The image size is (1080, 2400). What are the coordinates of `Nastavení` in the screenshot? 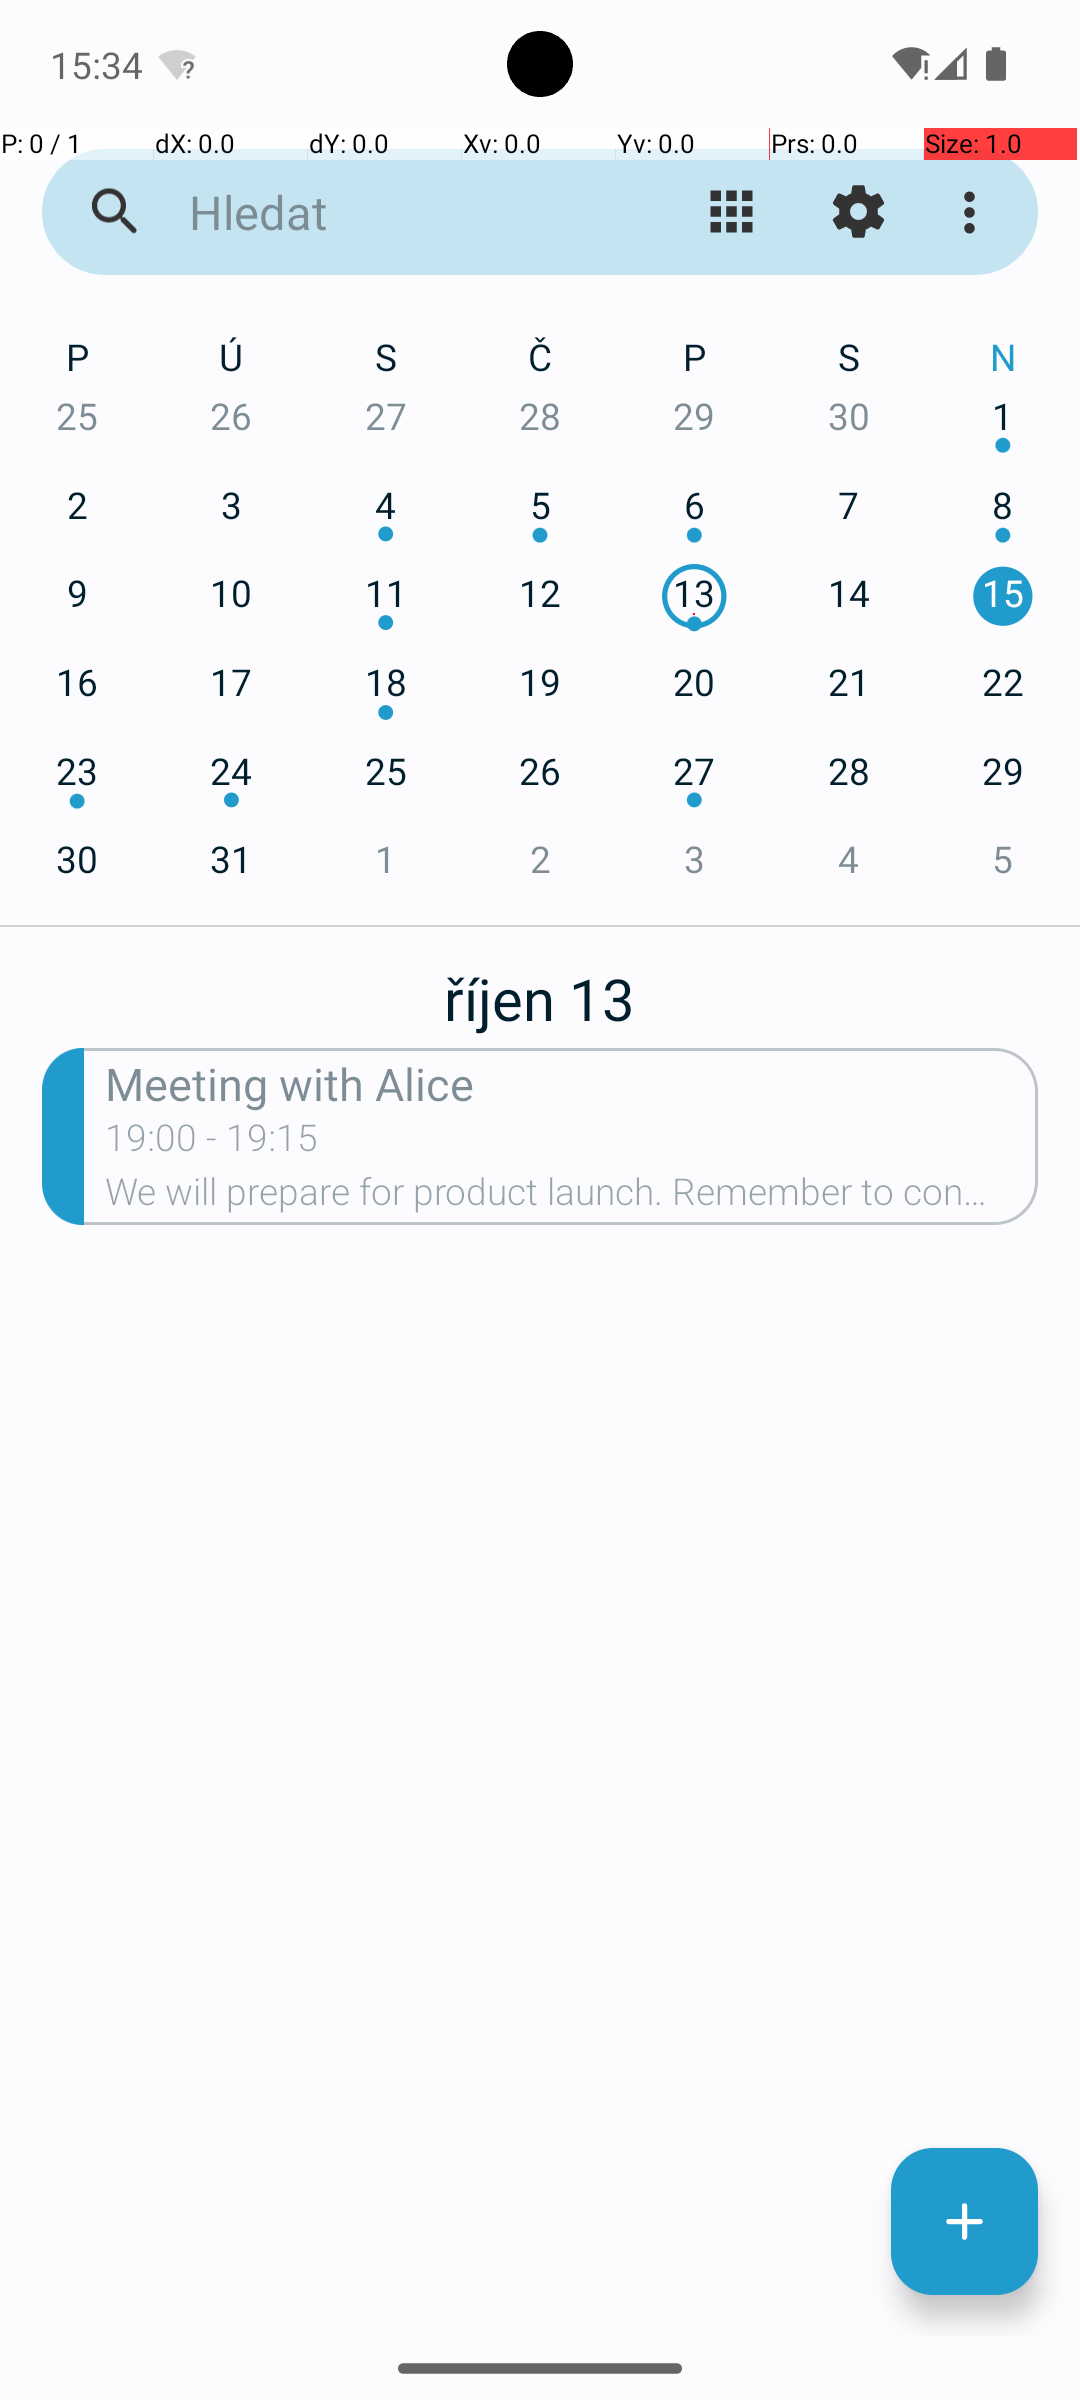 It's located at (858, 212).